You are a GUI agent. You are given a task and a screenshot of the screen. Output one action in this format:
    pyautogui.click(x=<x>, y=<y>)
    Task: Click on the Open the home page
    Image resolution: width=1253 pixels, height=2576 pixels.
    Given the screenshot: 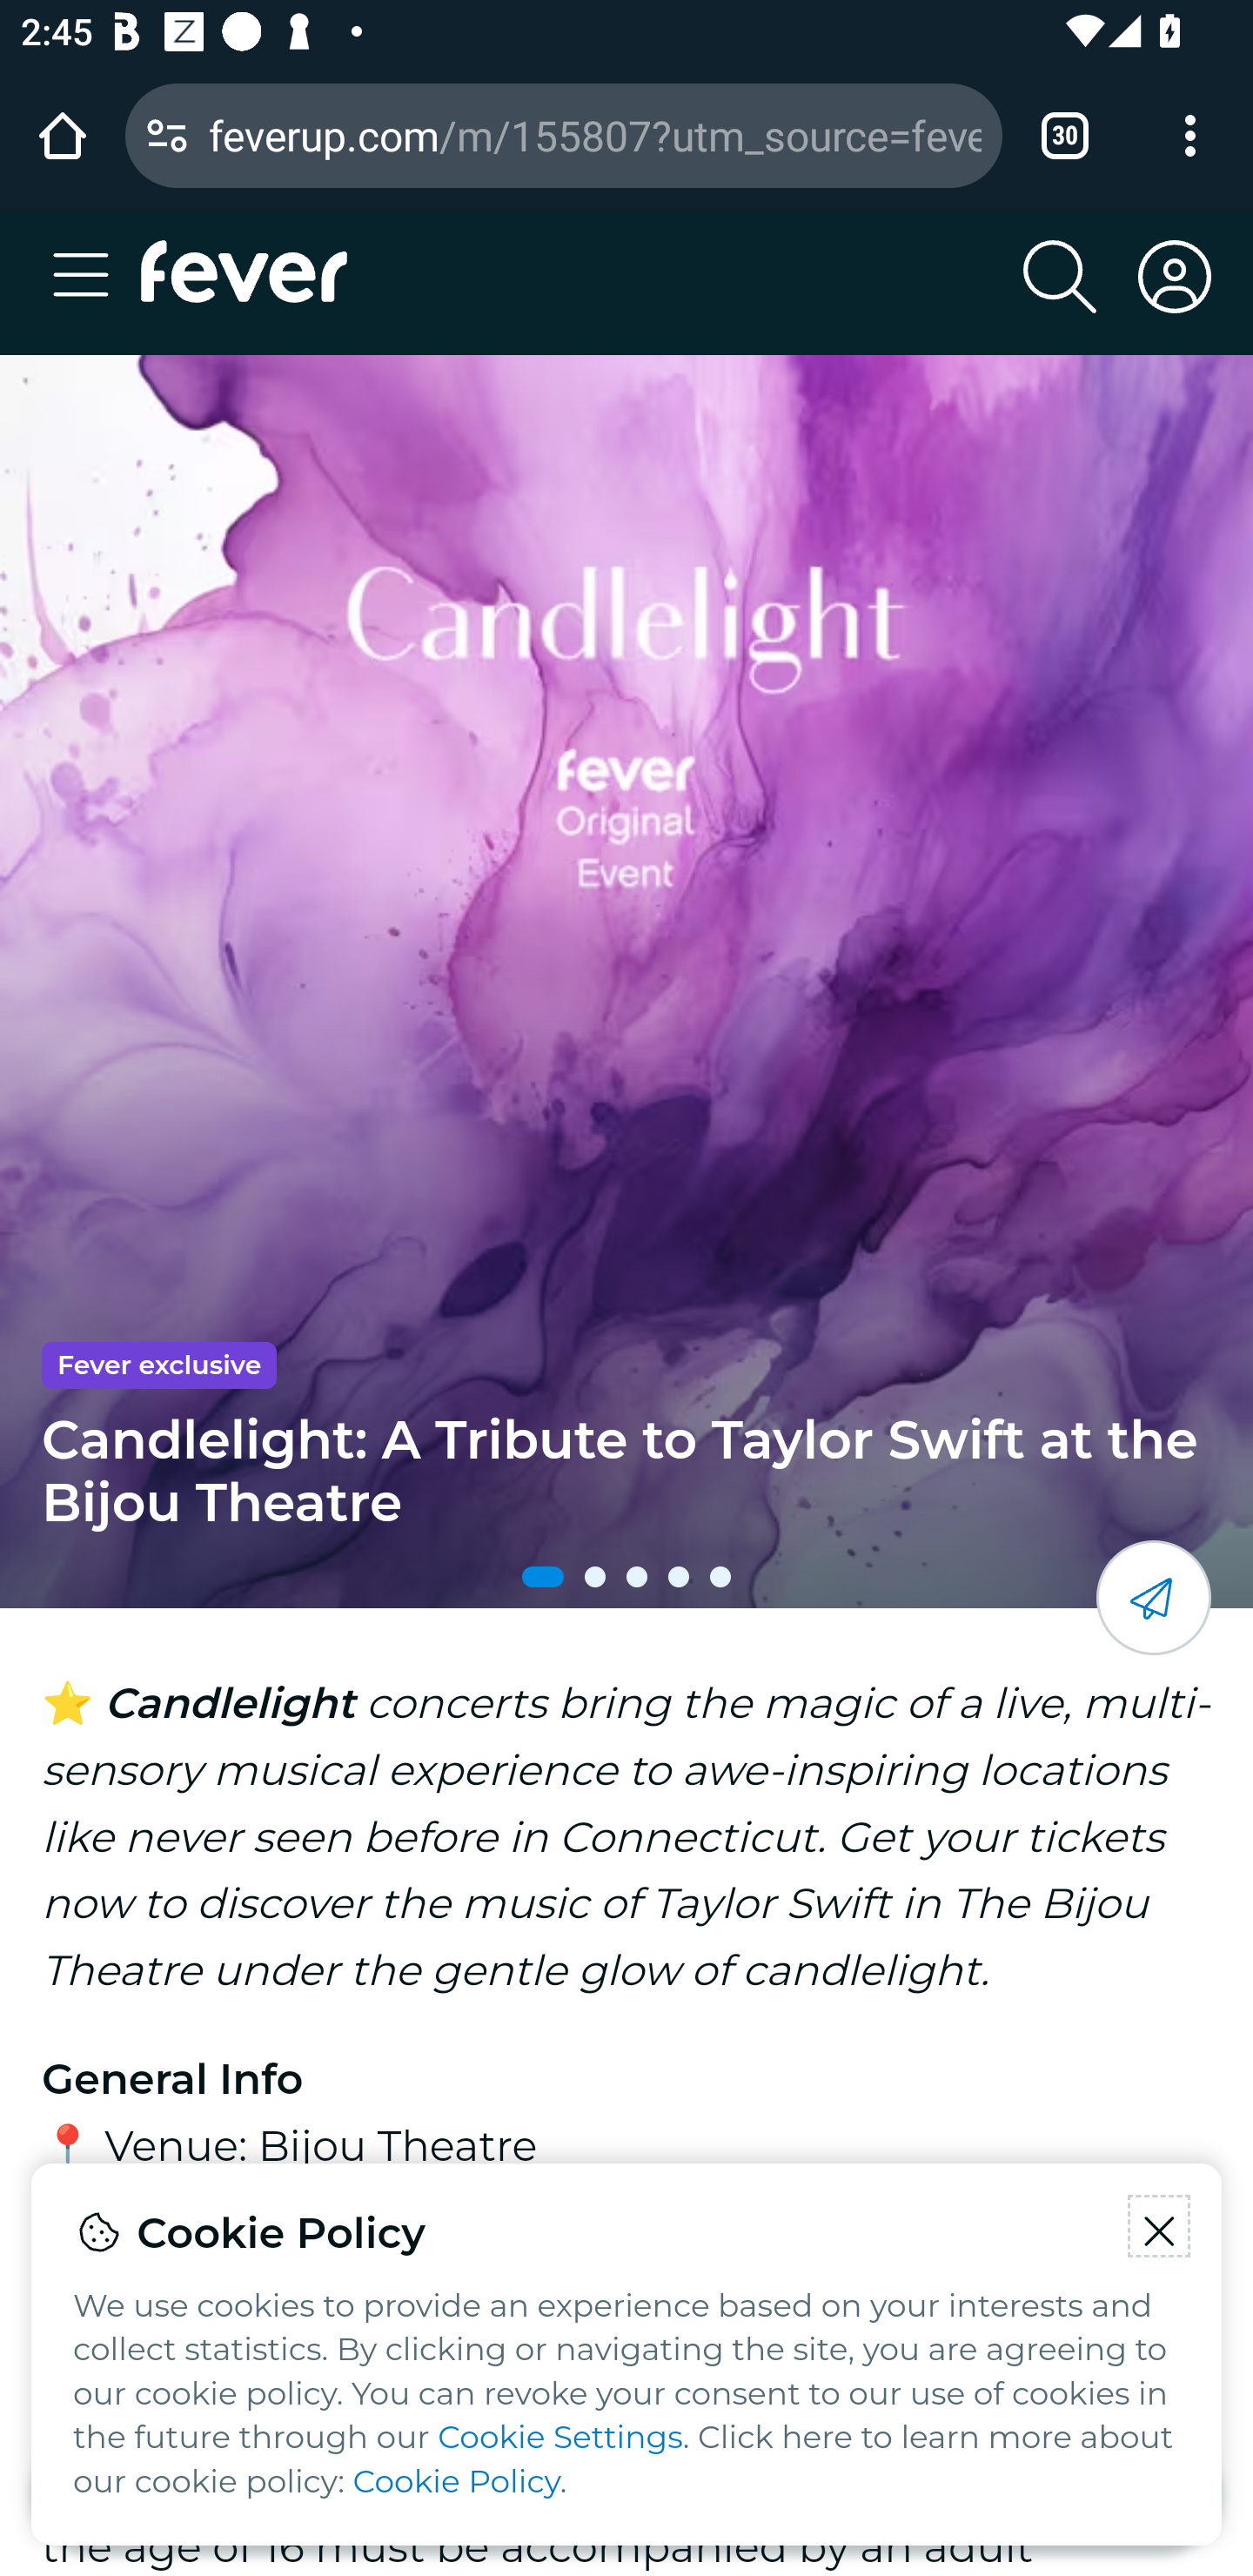 What is the action you would take?
    pyautogui.click(x=63, y=135)
    